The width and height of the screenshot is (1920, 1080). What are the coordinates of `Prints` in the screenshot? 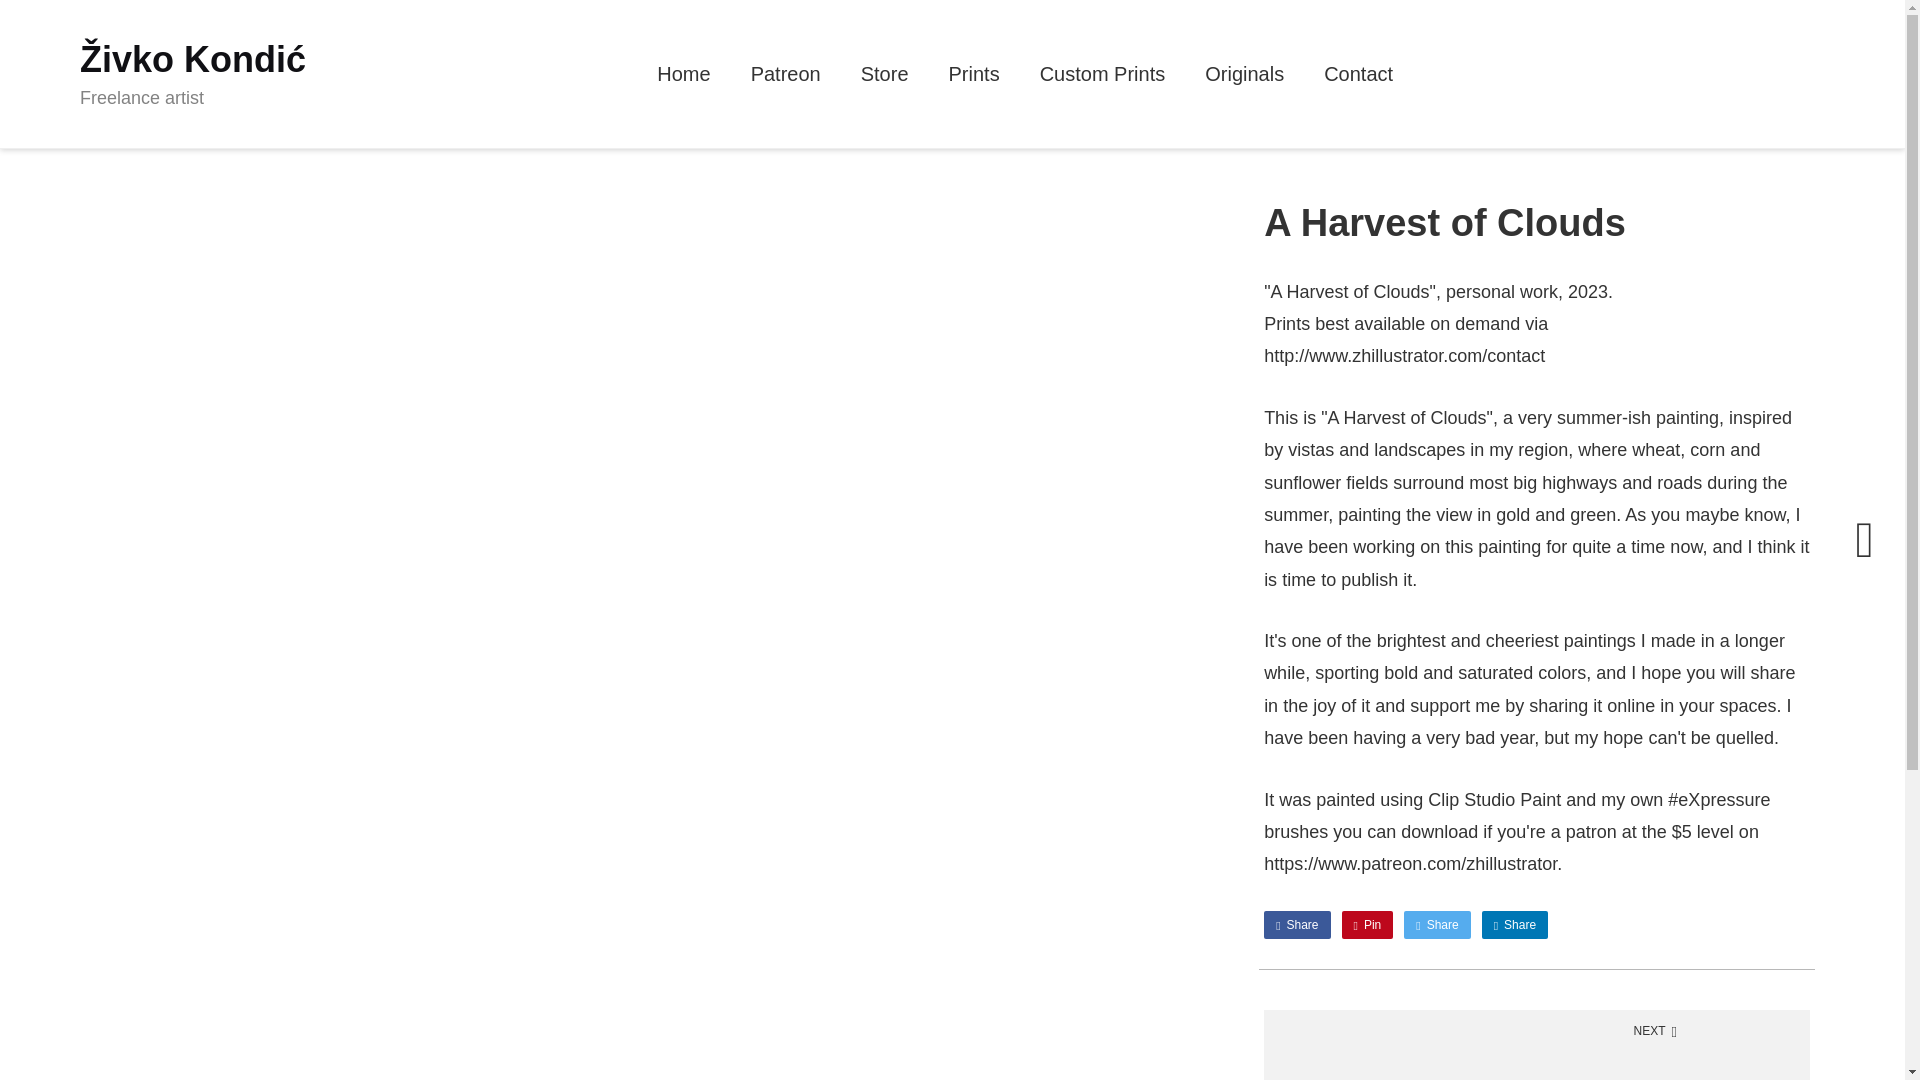 It's located at (974, 82).